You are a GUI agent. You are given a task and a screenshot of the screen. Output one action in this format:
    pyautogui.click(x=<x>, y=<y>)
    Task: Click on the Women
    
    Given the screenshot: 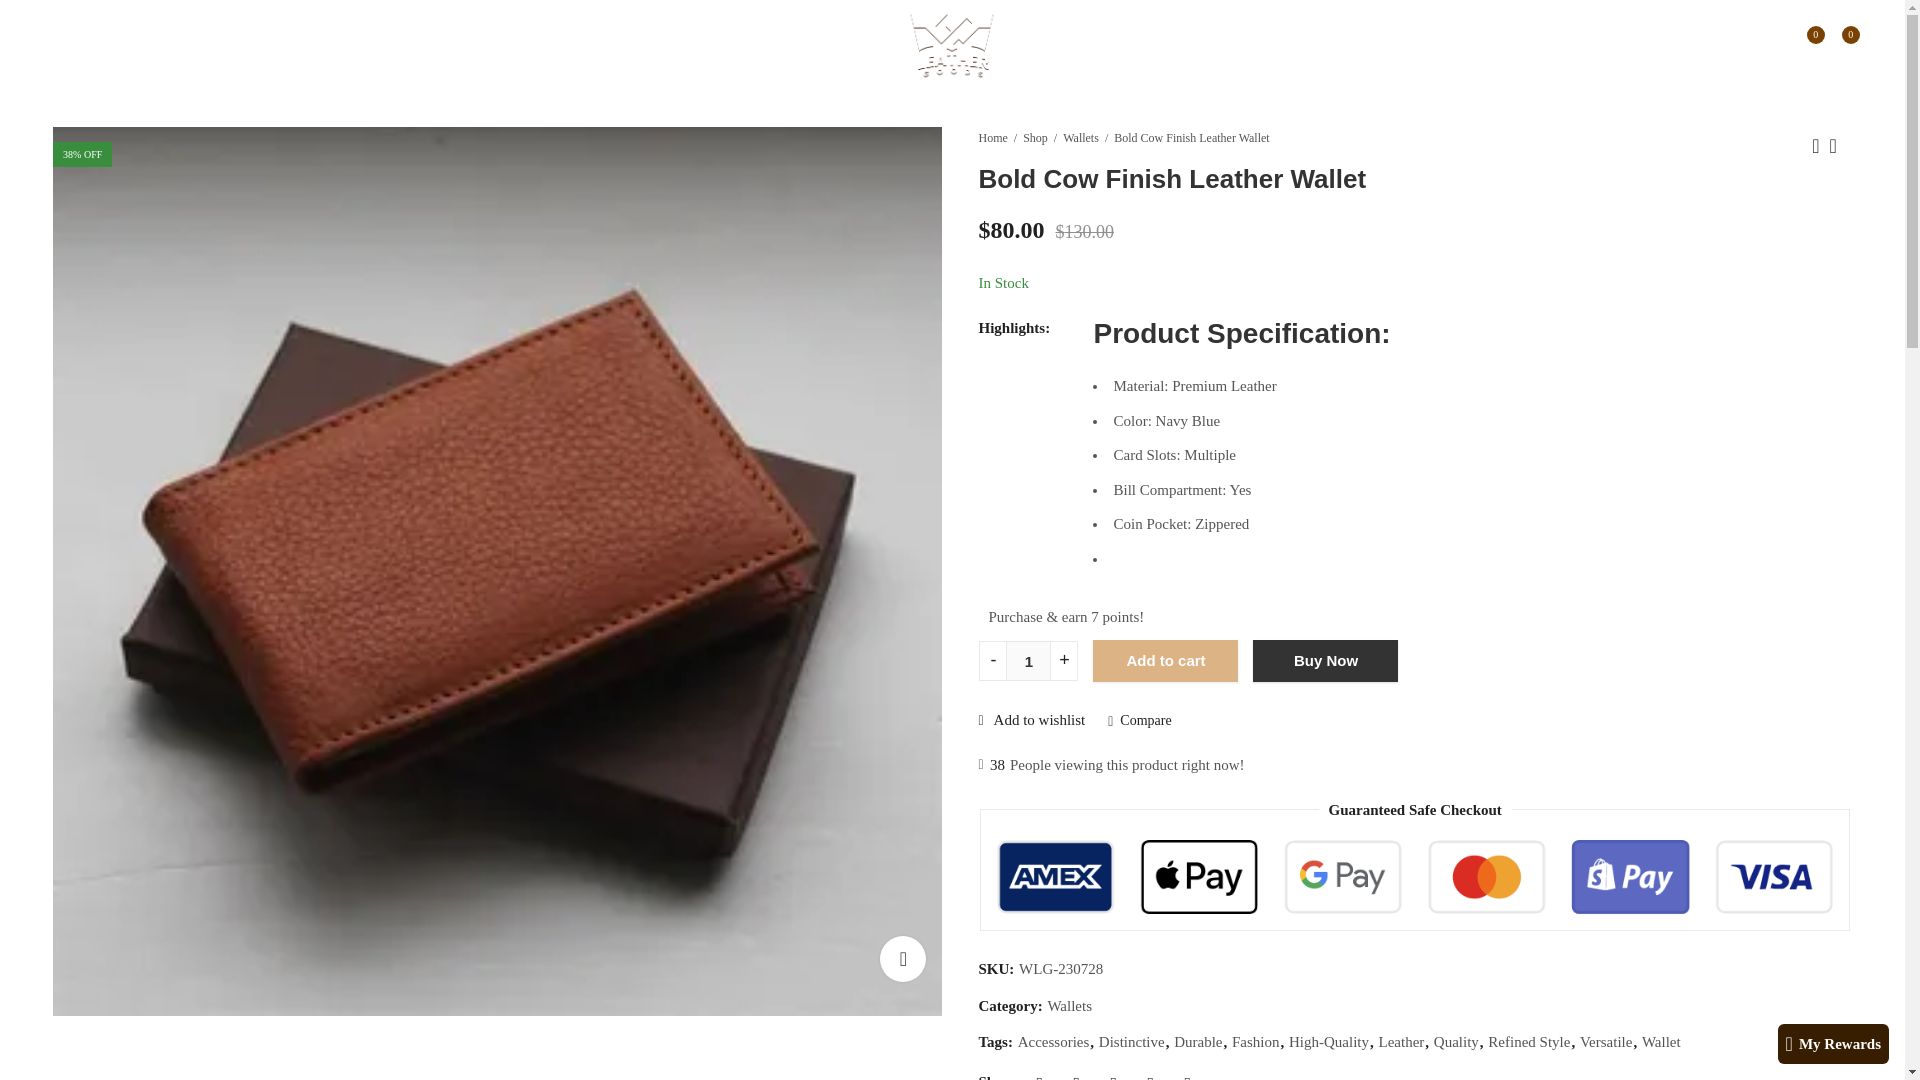 What is the action you would take?
    pyautogui.click(x=136, y=46)
    